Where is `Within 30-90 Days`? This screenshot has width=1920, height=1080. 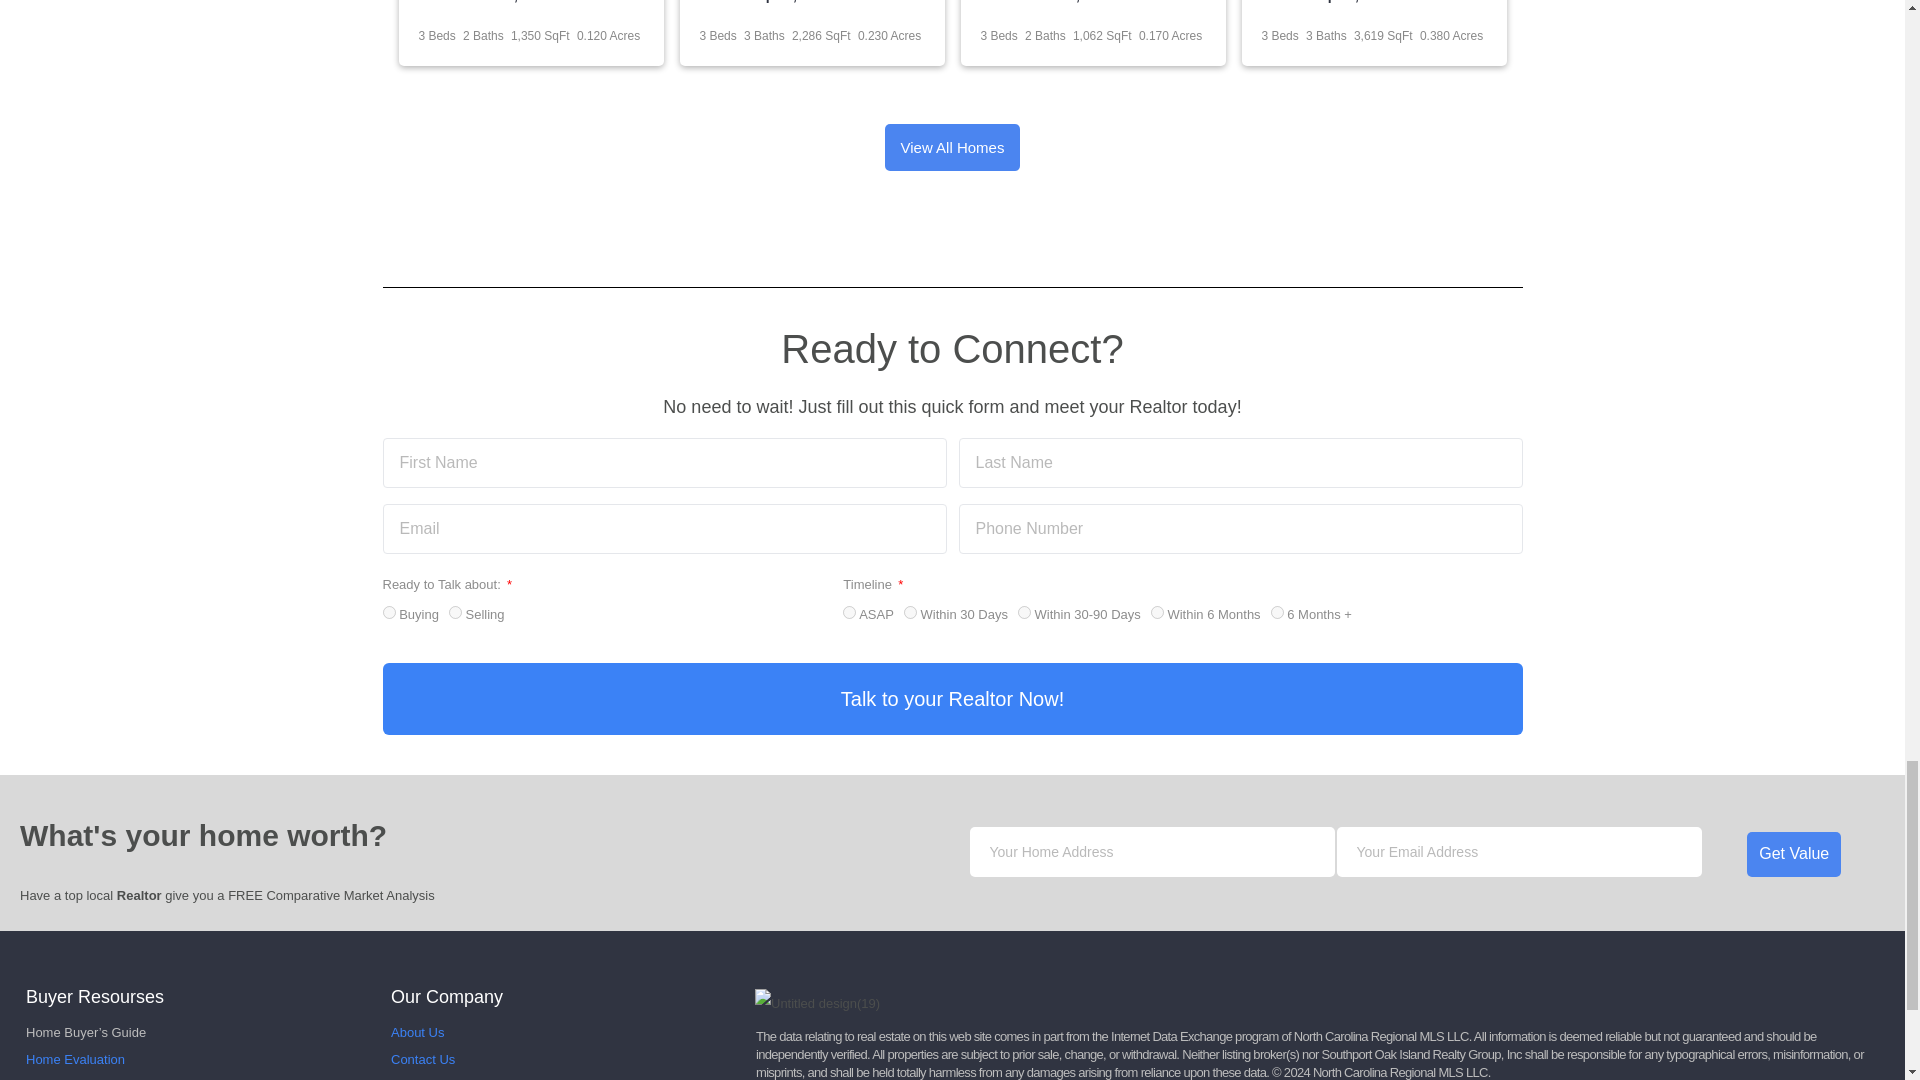
Within 30-90 Days is located at coordinates (1024, 612).